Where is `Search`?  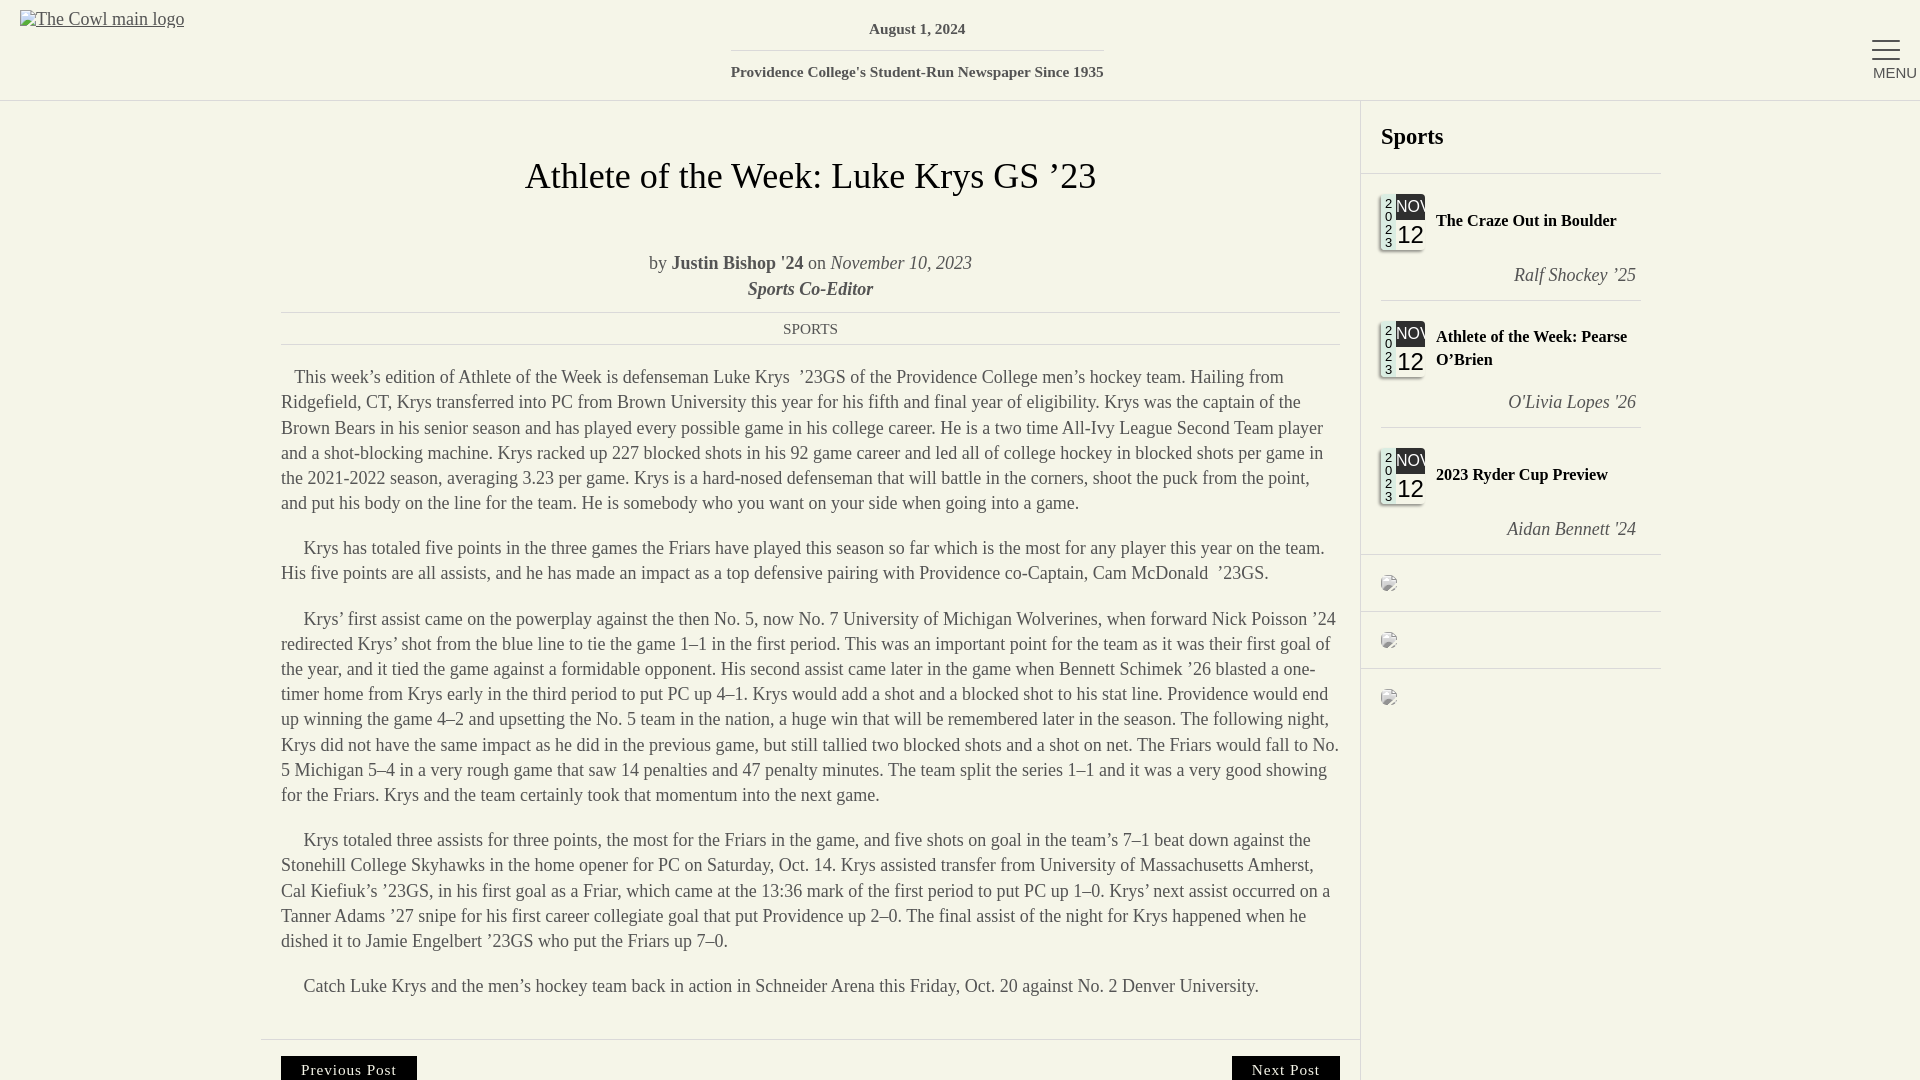
Search is located at coordinates (1875, 126).